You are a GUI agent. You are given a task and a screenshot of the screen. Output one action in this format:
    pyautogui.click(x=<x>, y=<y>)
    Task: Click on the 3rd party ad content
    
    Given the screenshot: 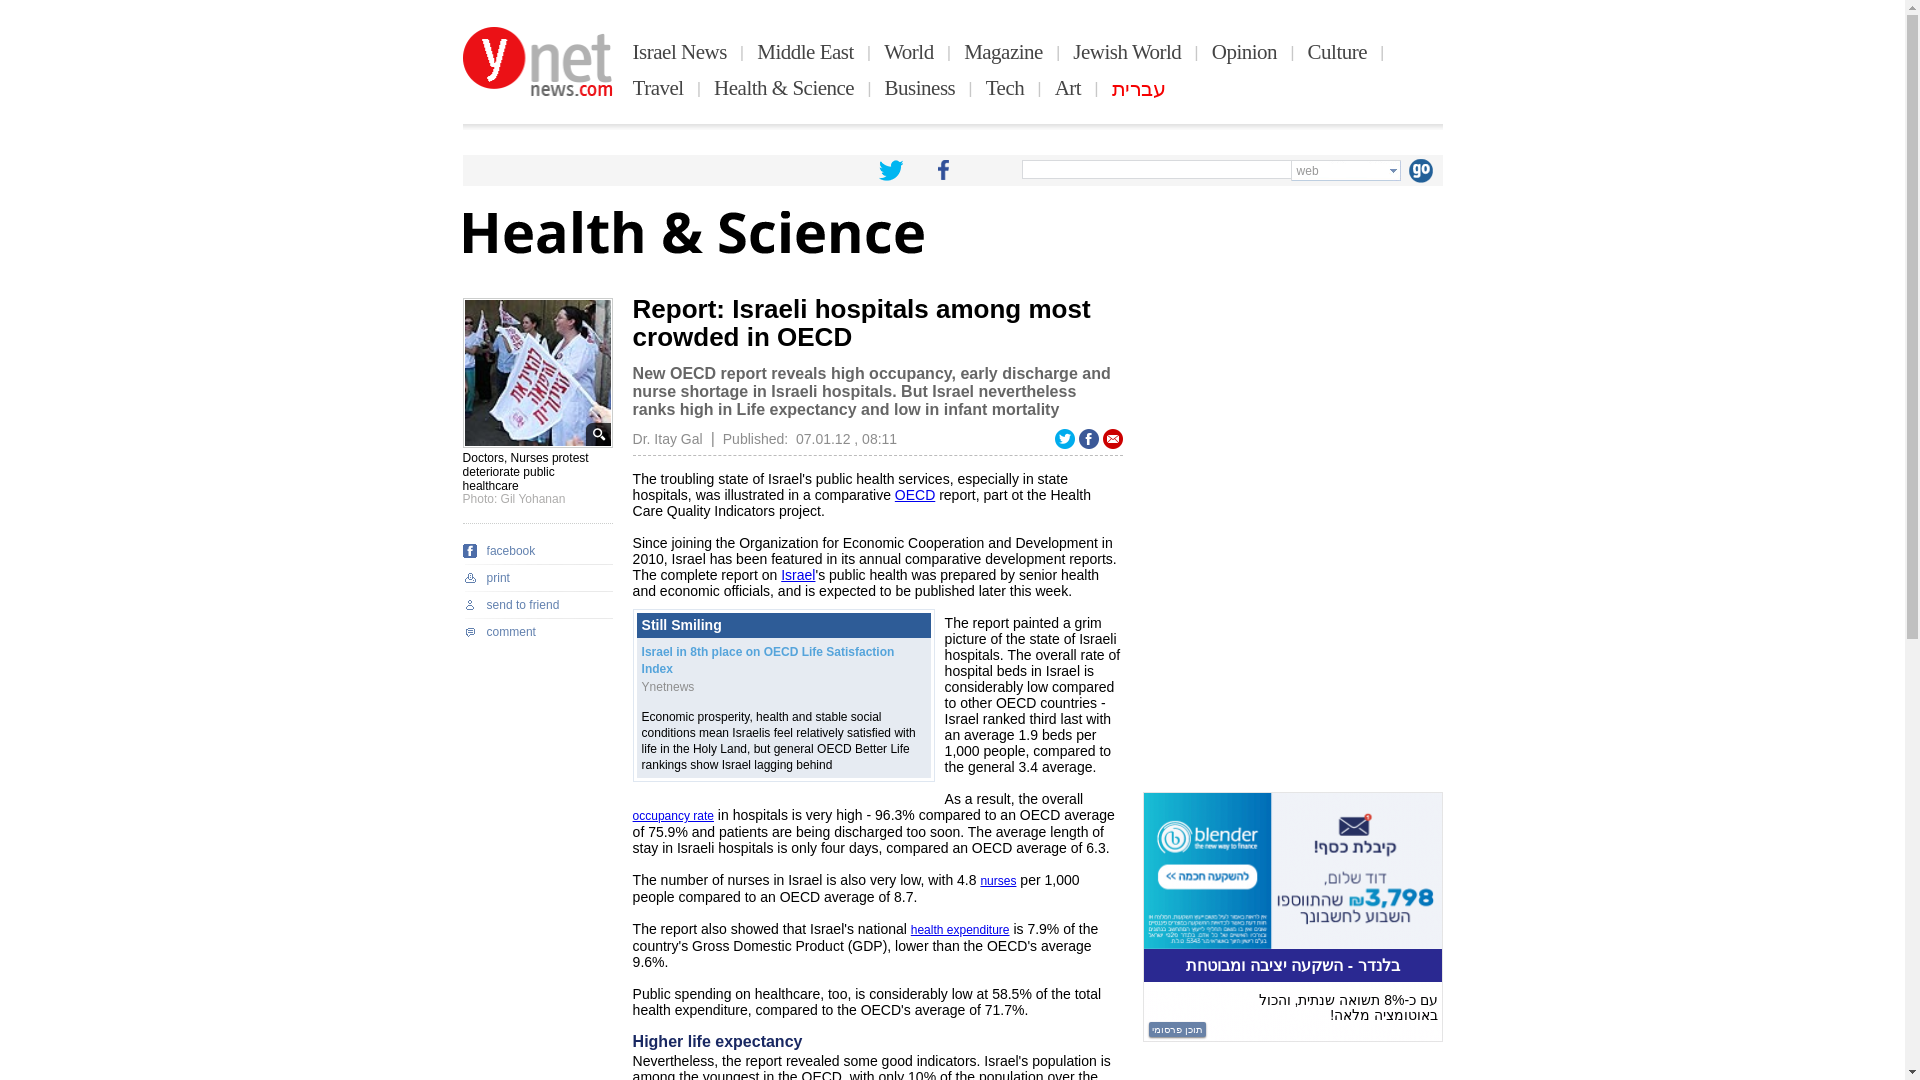 What is the action you would take?
    pyautogui.click(x=1292, y=422)
    